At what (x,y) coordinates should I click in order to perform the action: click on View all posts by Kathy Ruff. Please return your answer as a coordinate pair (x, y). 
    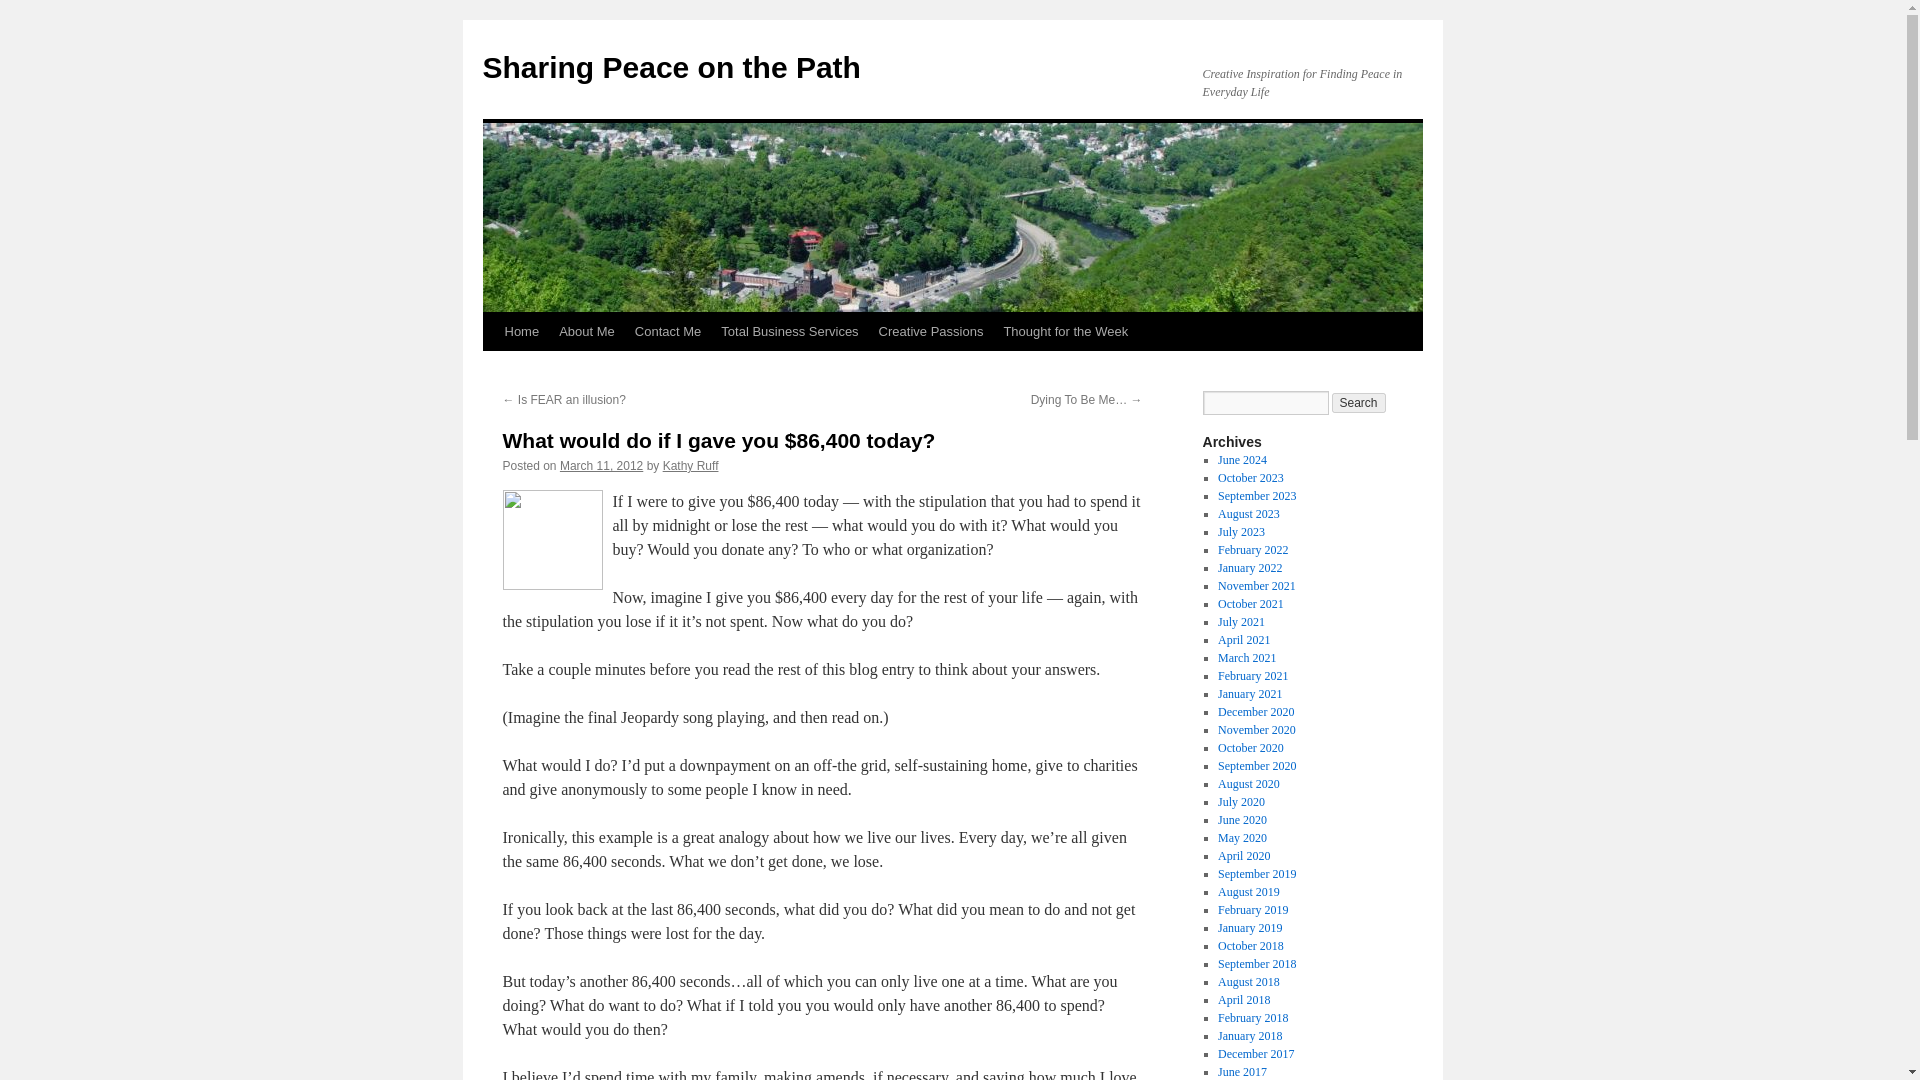
    Looking at the image, I should click on (690, 466).